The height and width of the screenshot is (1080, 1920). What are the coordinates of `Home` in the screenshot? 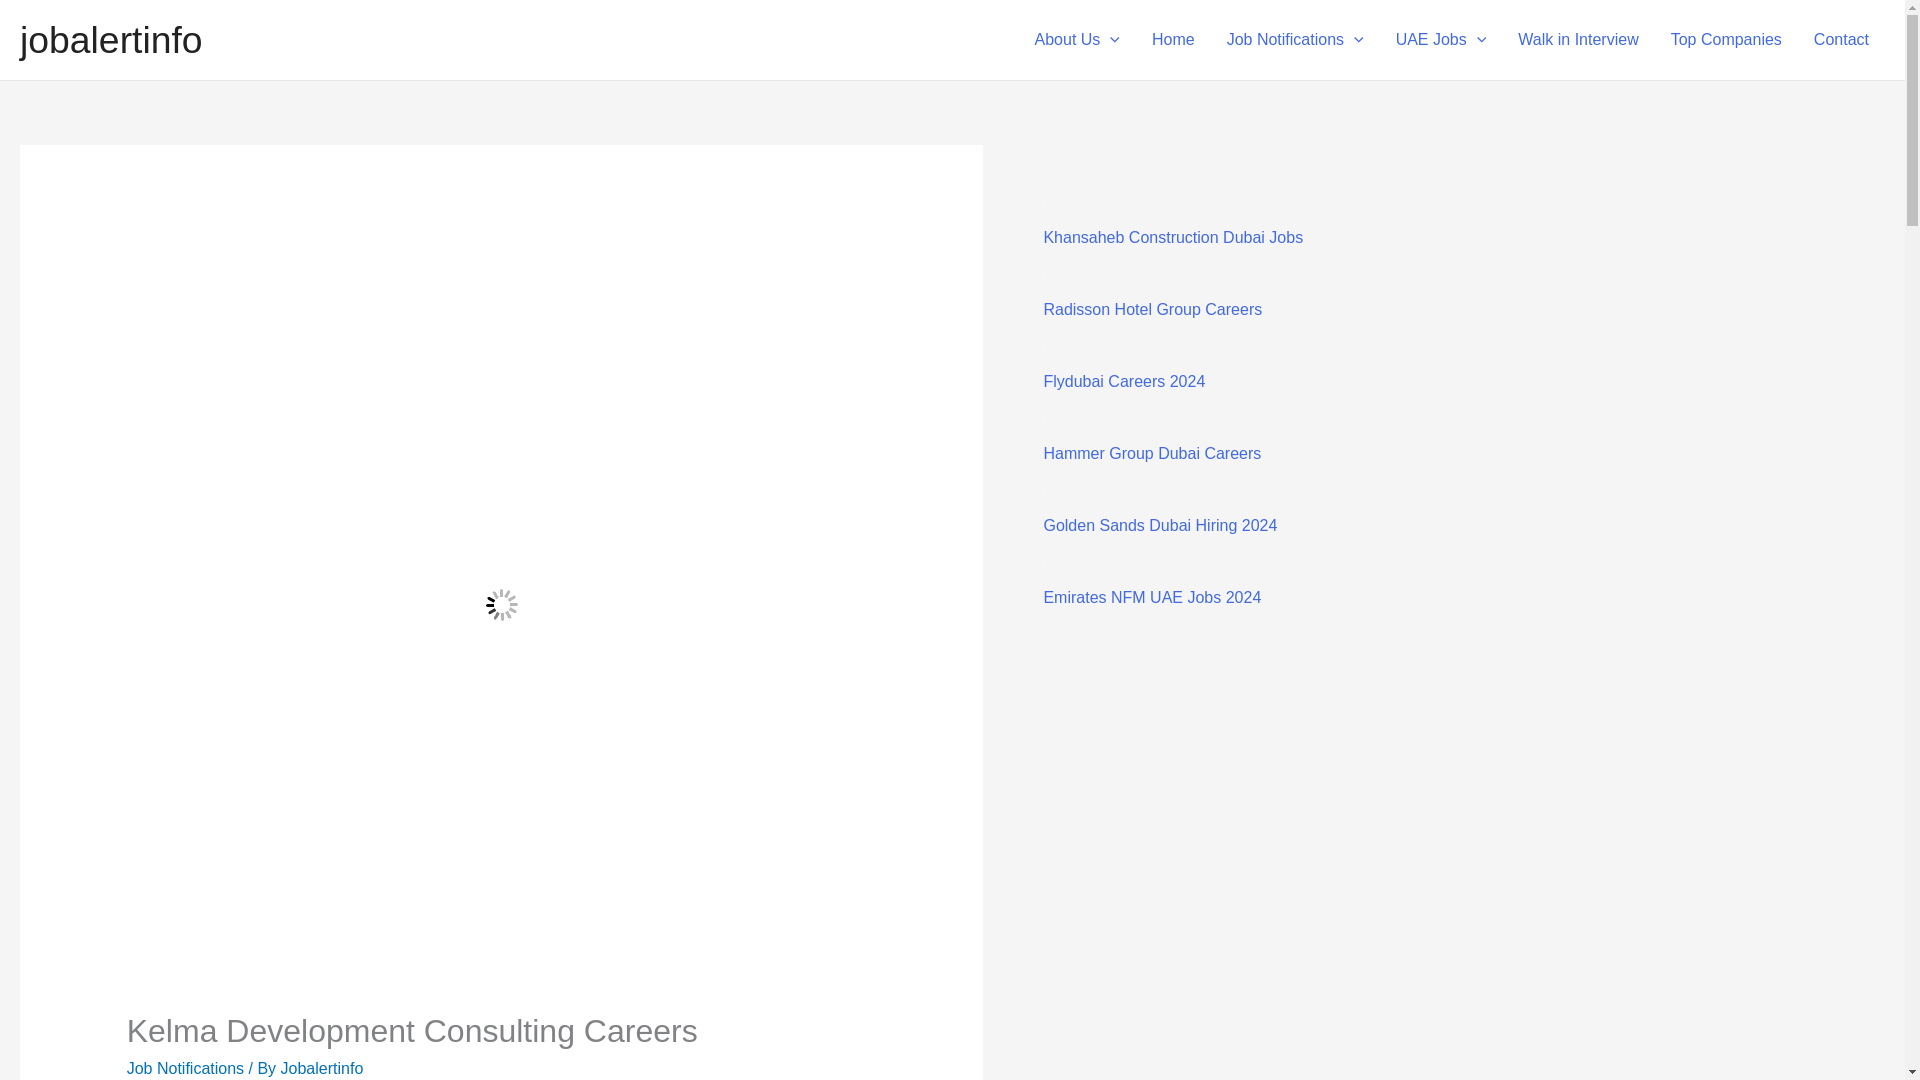 It's located at (1174, 40).